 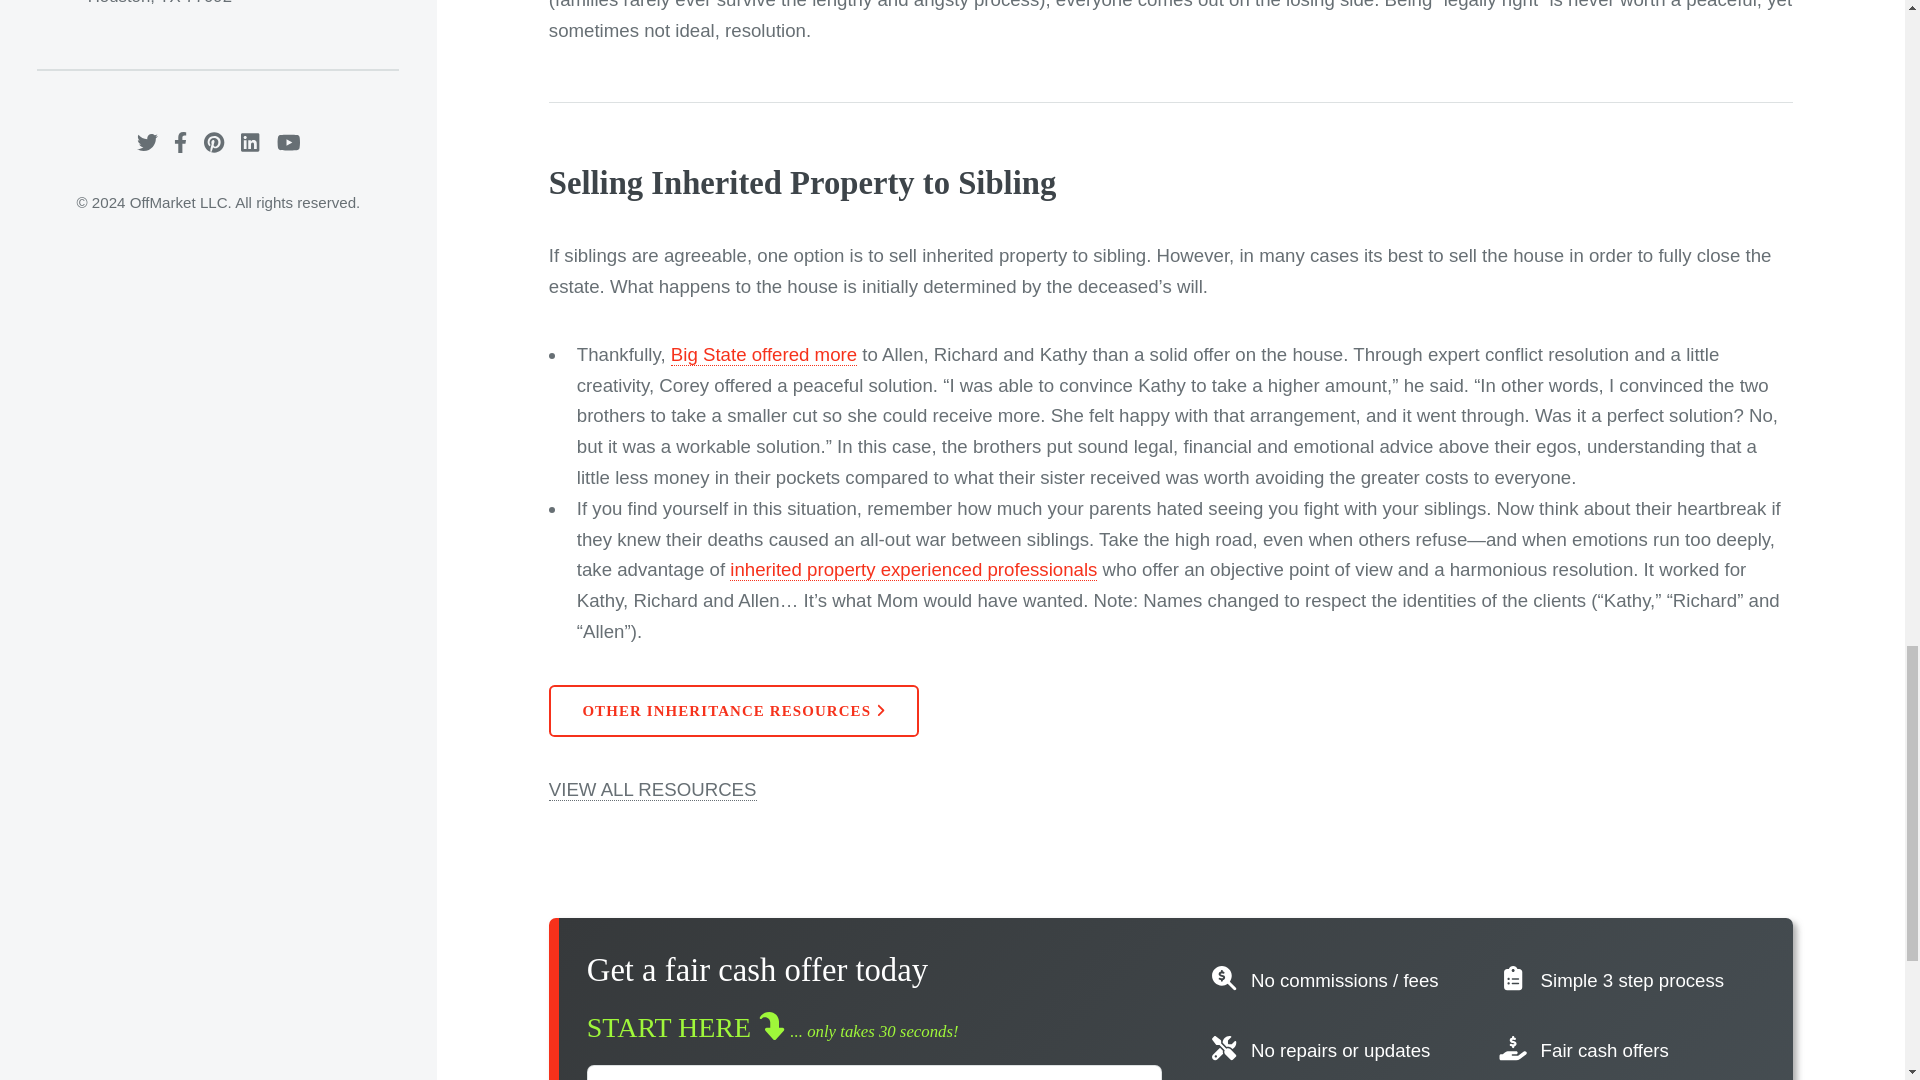 I want to click on VIEW ALL RESOURCES, so click(x=652, y=790).